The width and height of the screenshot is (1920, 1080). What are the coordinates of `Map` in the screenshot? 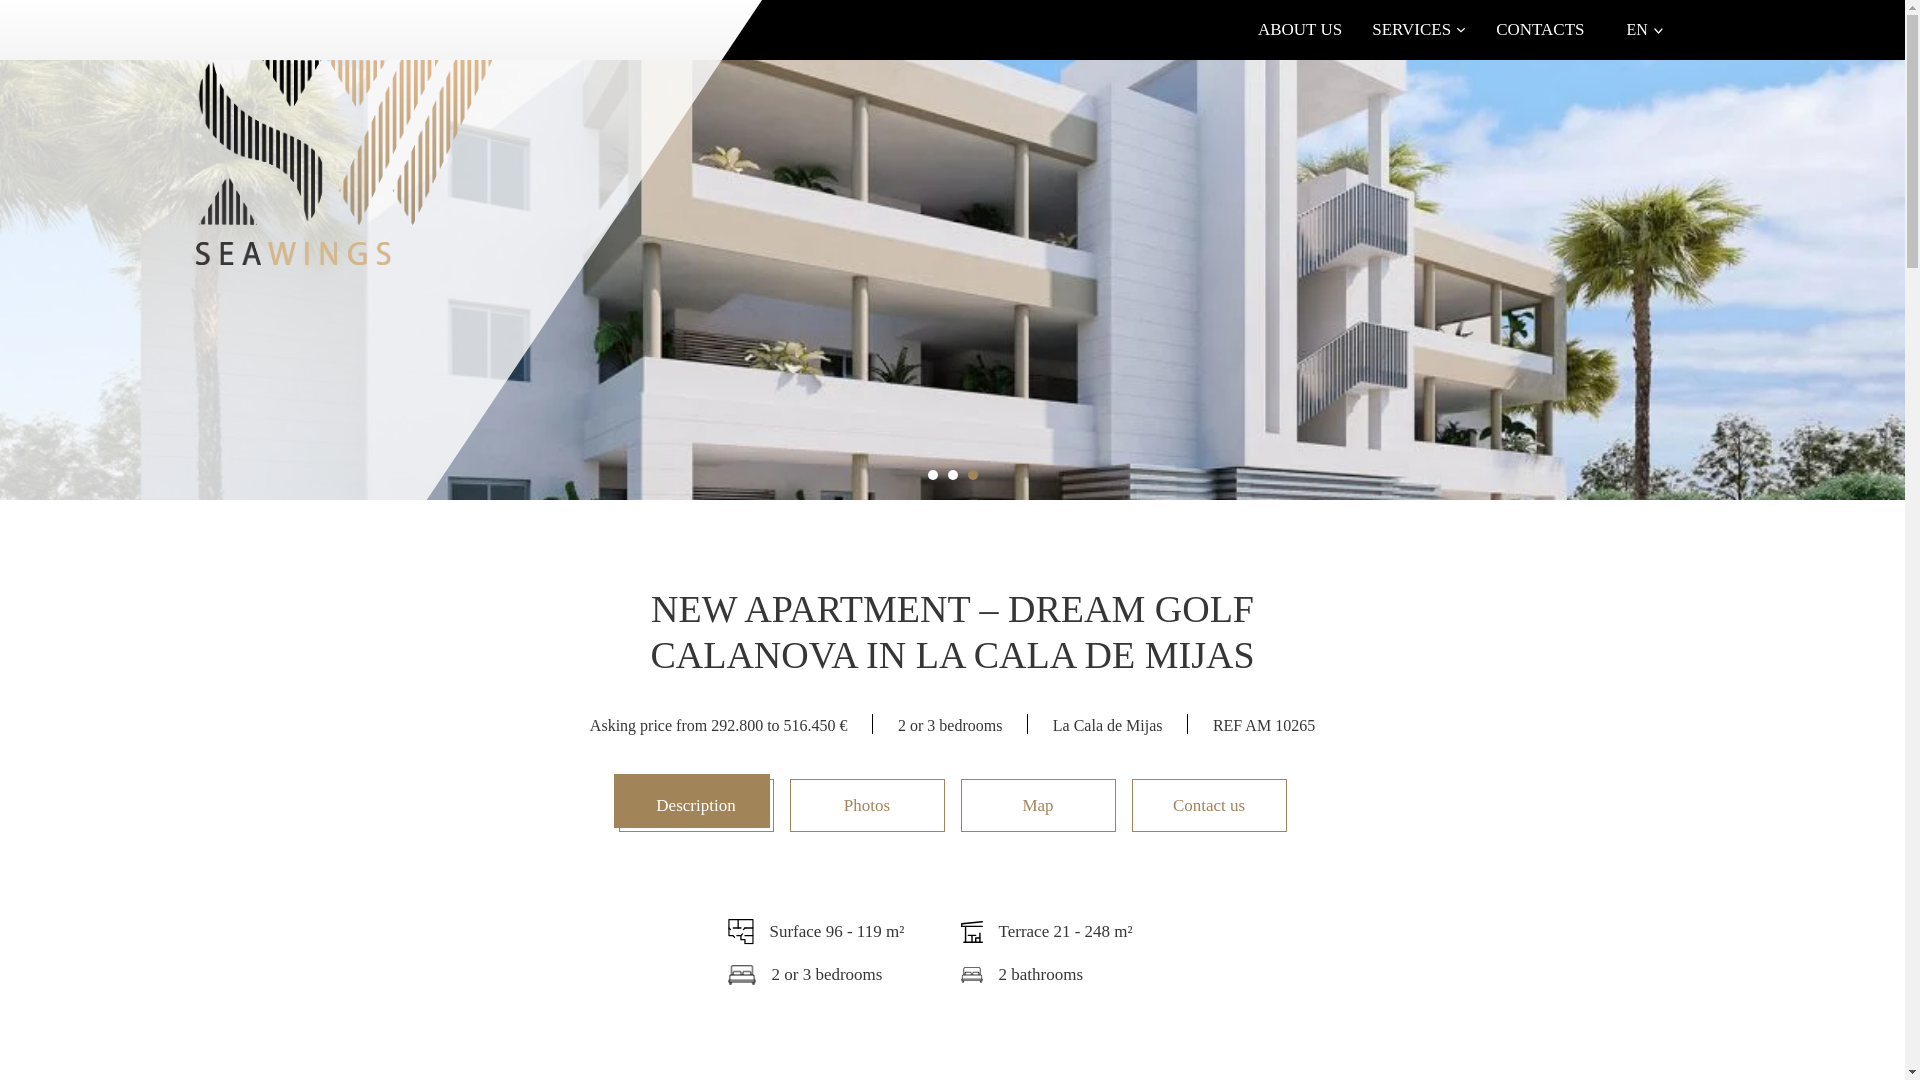 It's located at (1038, 804).